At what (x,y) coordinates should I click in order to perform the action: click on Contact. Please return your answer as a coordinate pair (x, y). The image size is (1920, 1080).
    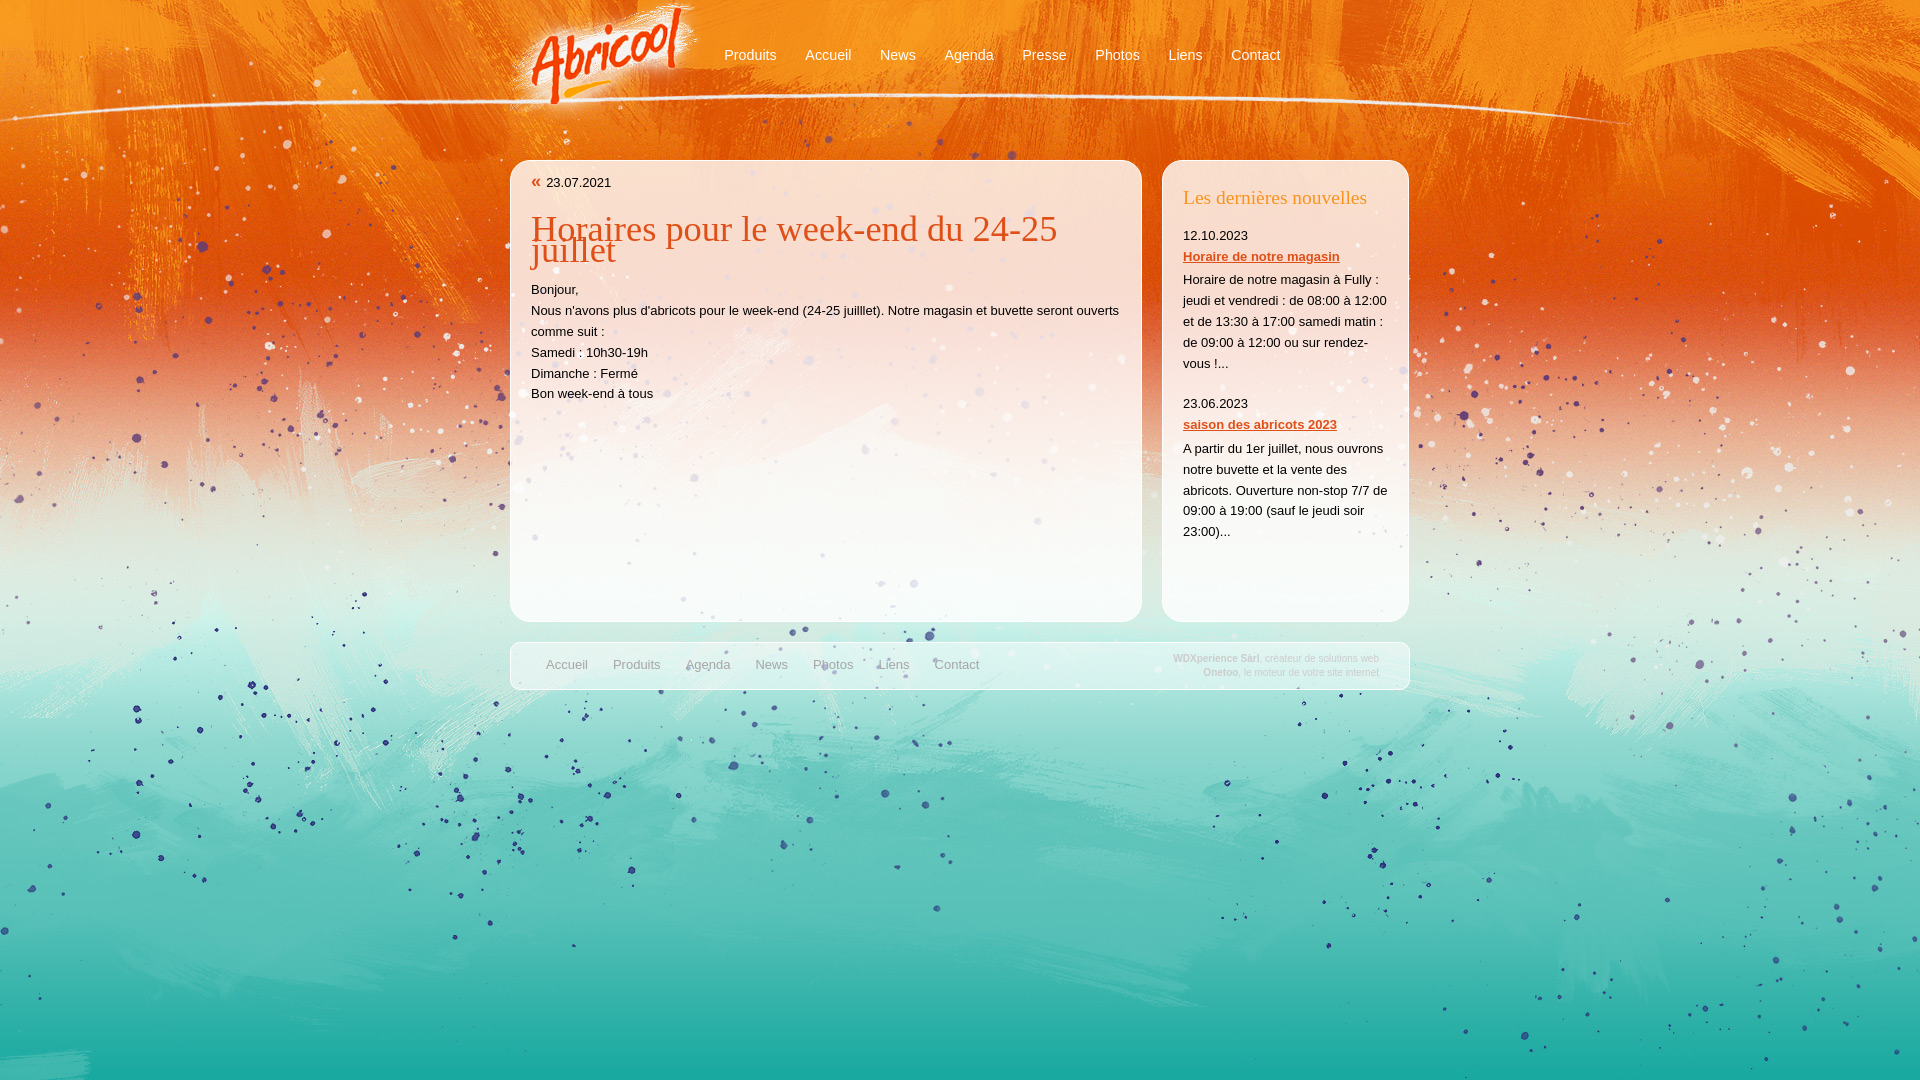
    Looking at the image, I should click on (1256, 55).